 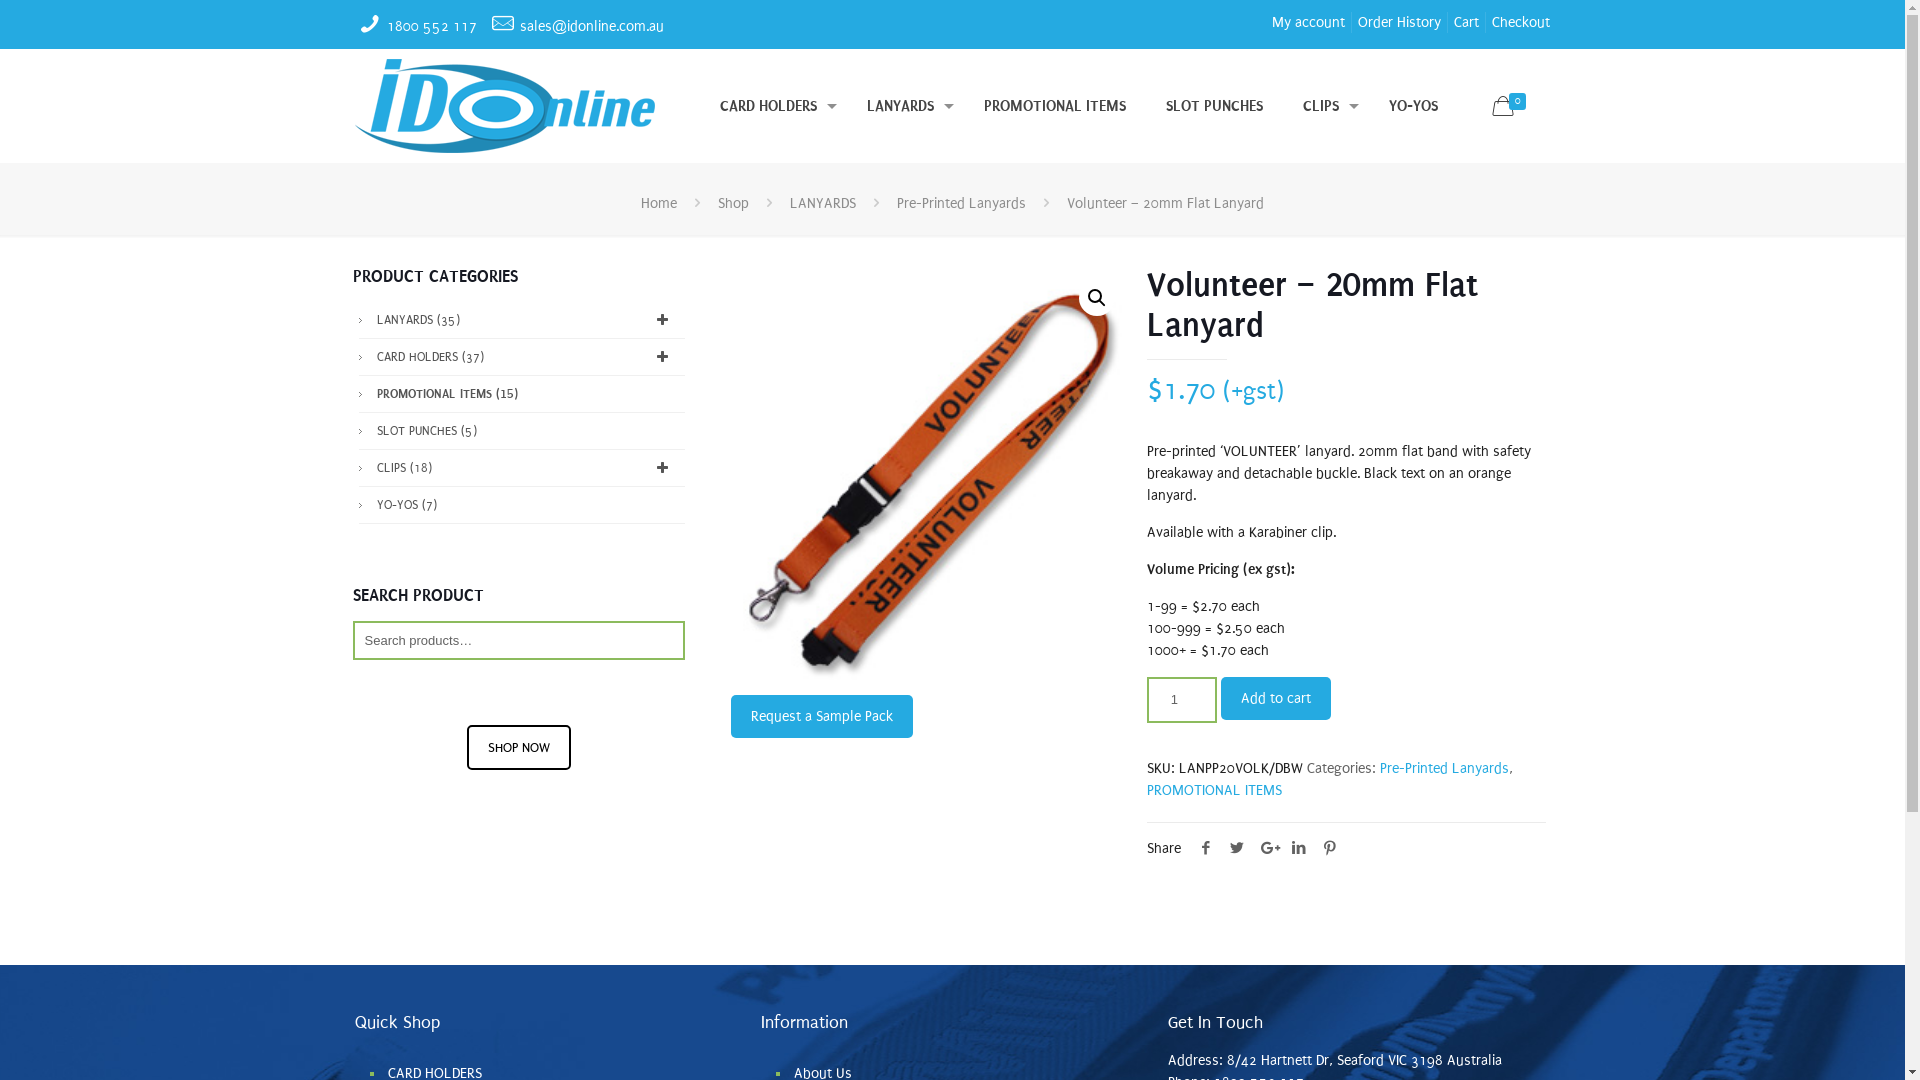 What do you see at coordinates (1055, 106) in the screenshot?
I see `PROMOTIONAL ITEMS` at bounding box center [1055, 106].